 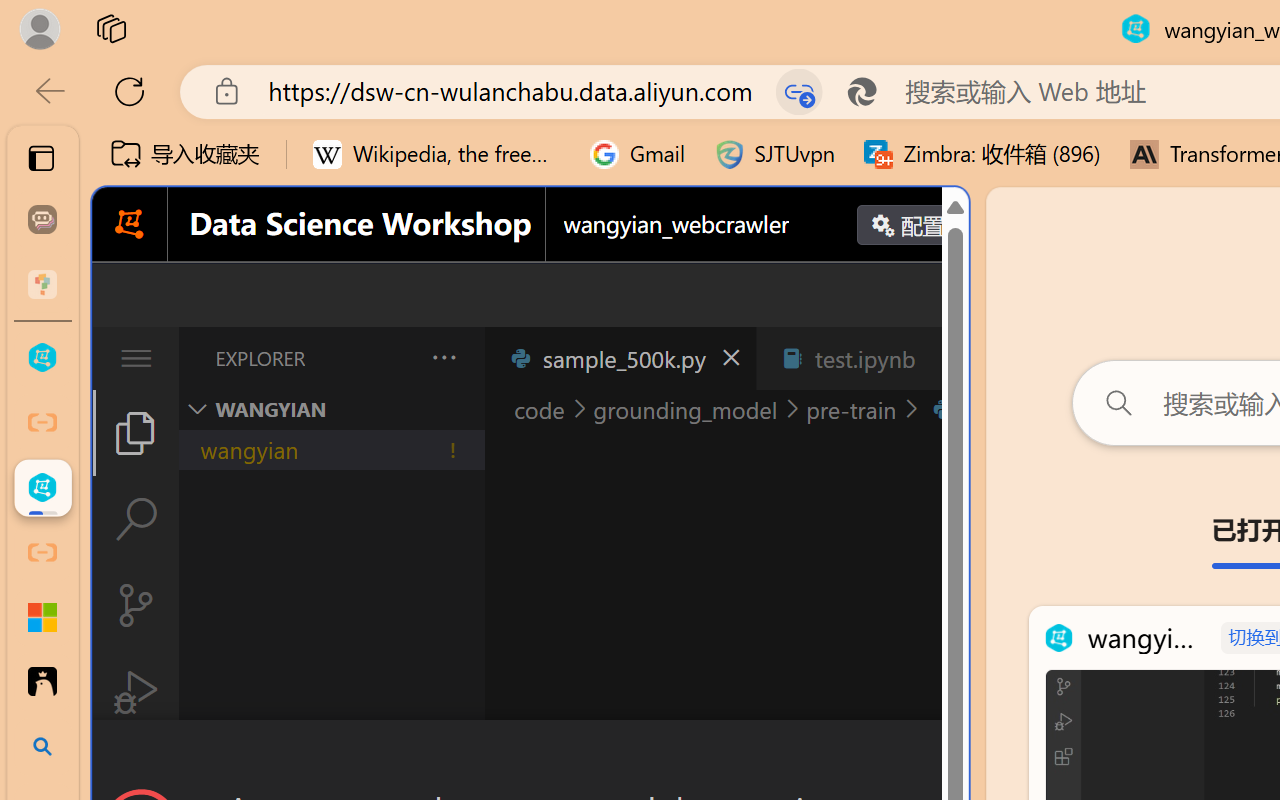 What do you see at coordinates (864, 358) in the screenshot?
I see `test.ipynb` at bounding box center [864, 358].